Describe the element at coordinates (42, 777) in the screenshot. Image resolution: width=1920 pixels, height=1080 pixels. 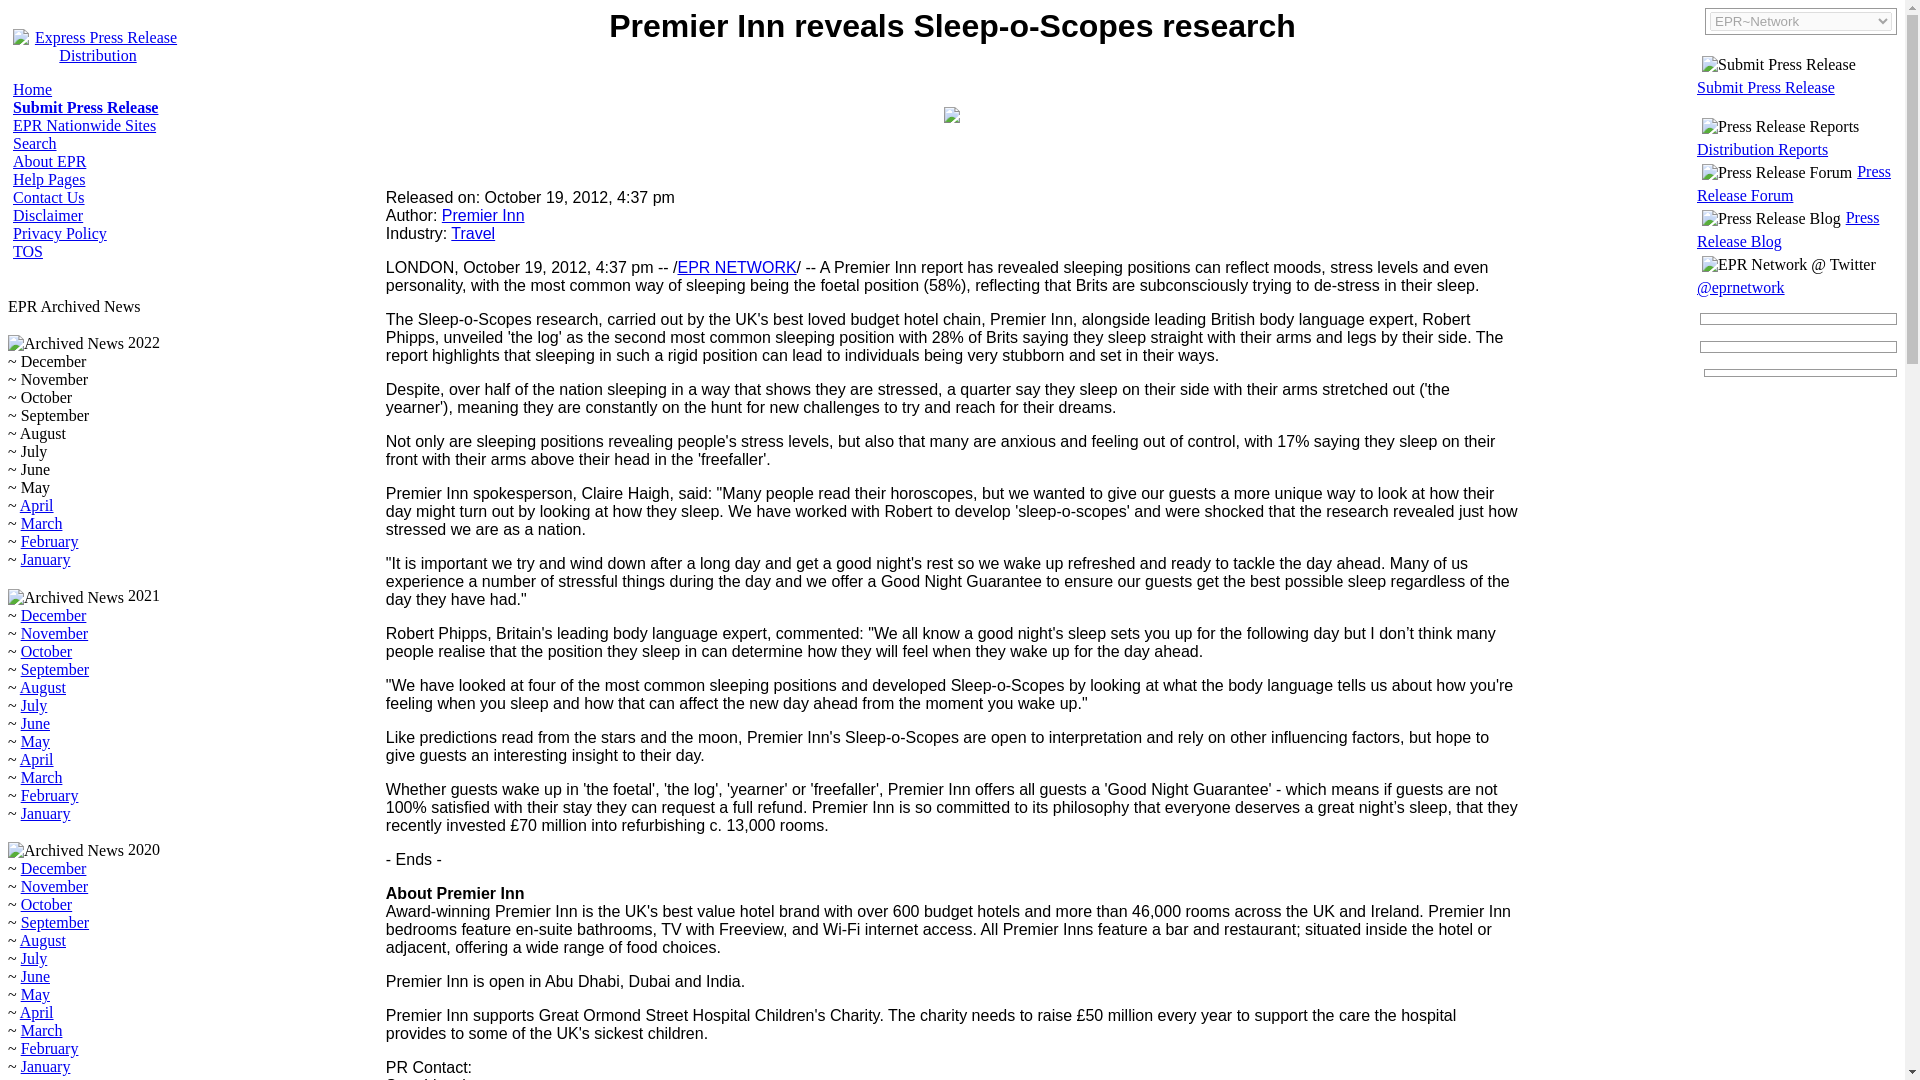
I see `March` at that location.